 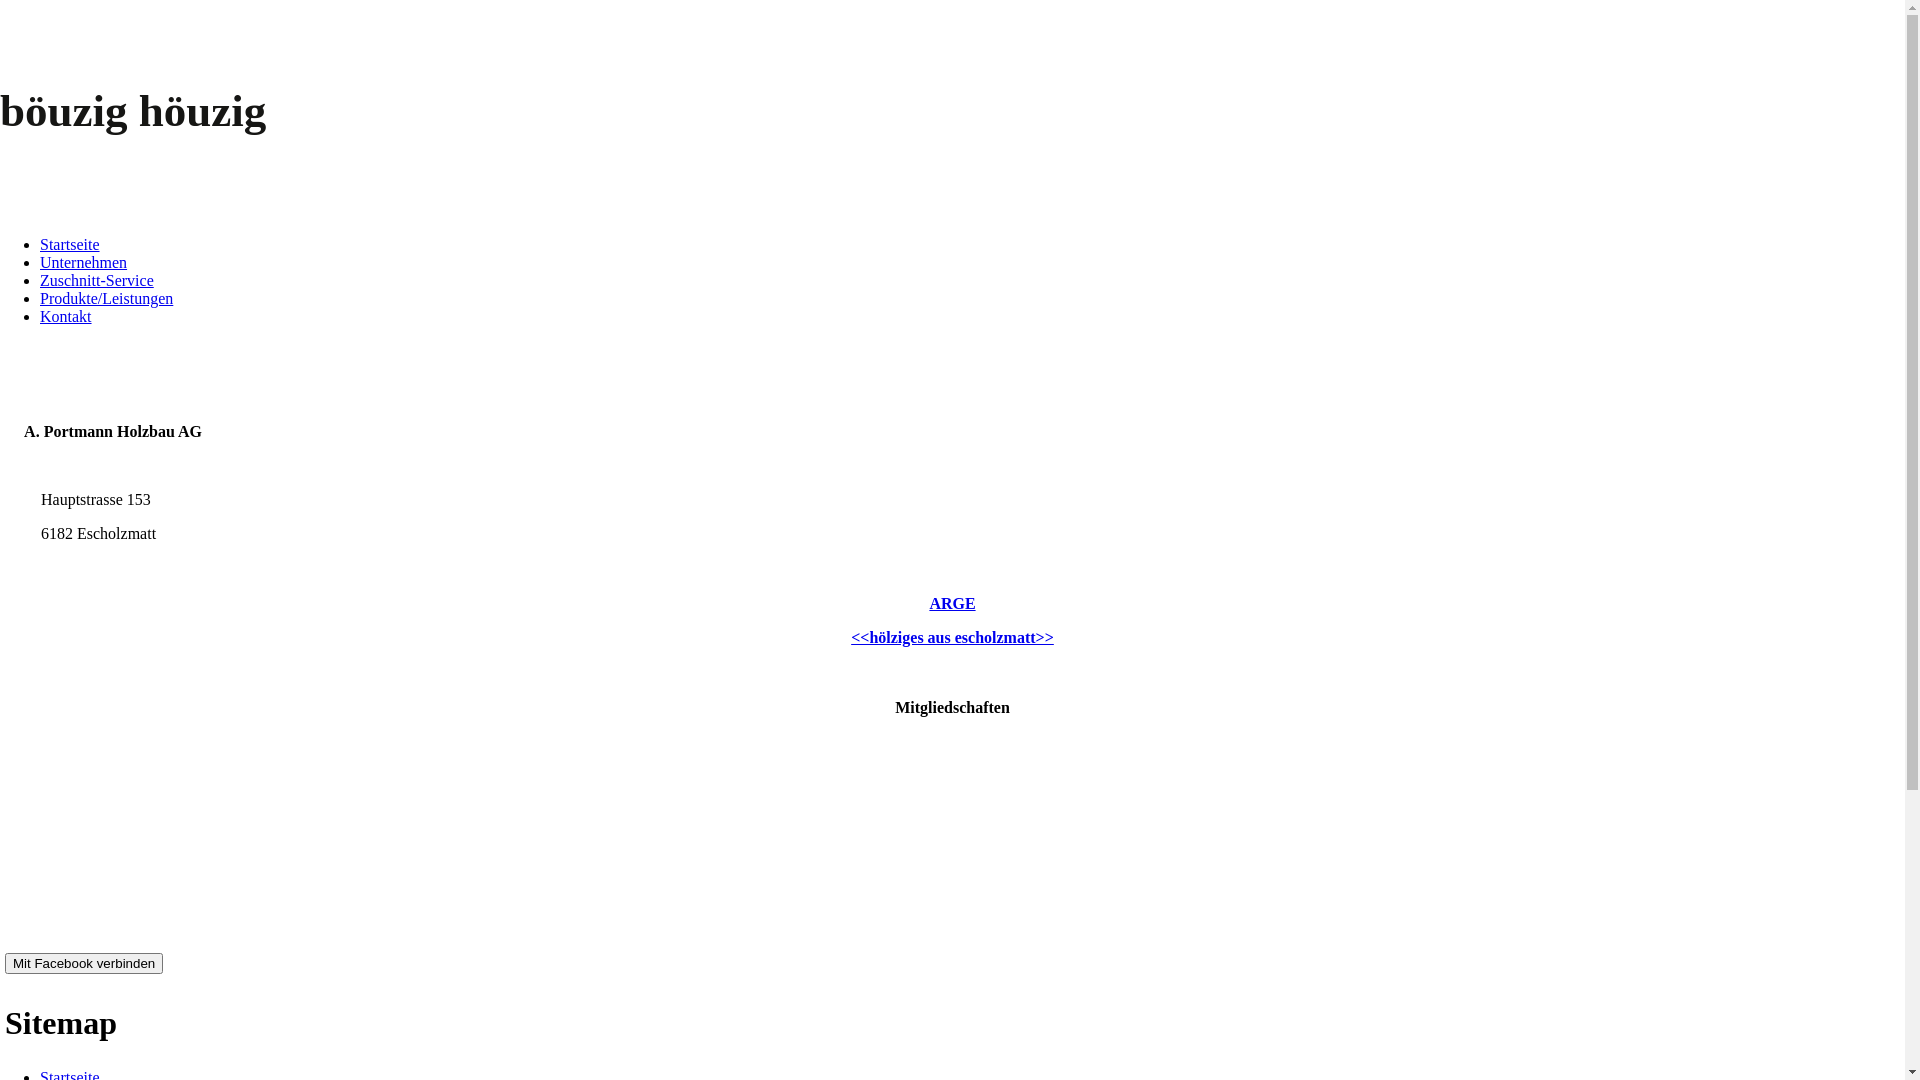 I want to click on Kontakt, so click(x=66, y=316).